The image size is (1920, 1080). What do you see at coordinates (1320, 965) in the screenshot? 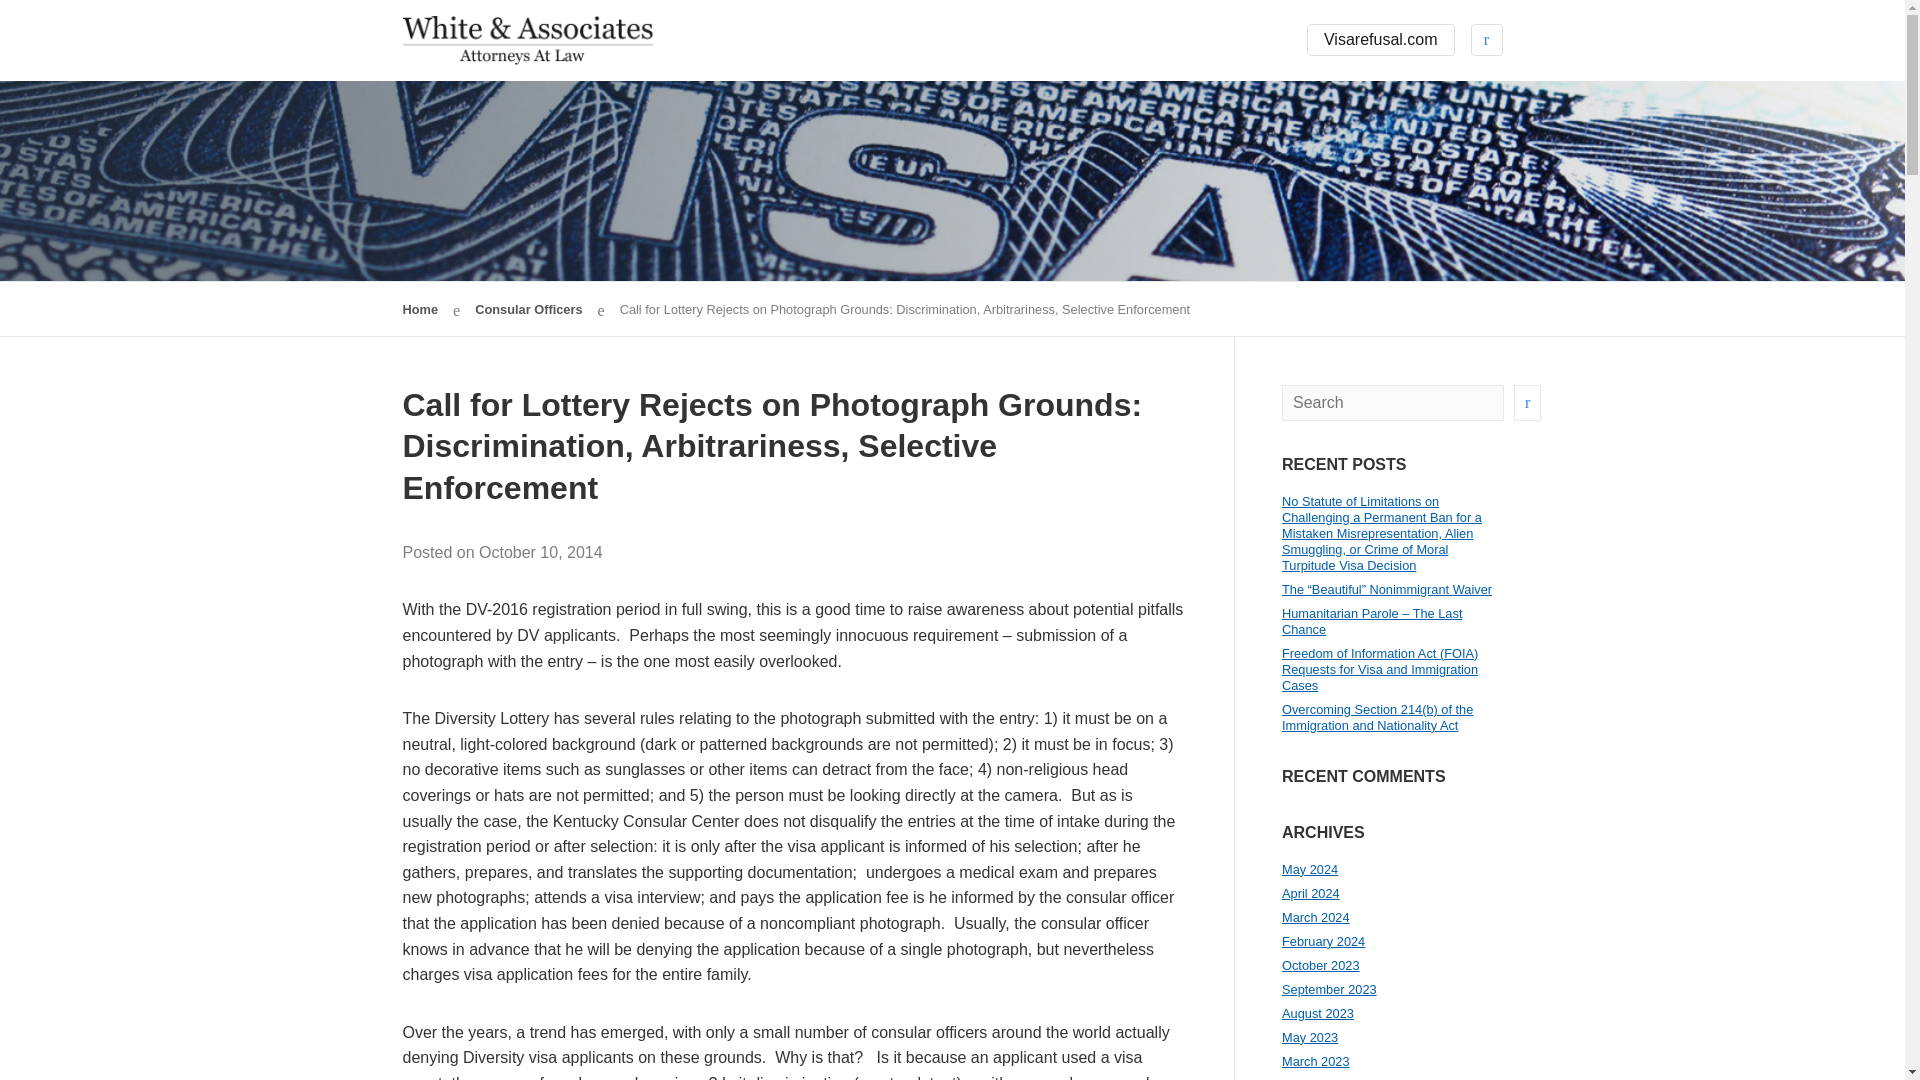
I see `October 2023` at bounding box center [1320, 965].